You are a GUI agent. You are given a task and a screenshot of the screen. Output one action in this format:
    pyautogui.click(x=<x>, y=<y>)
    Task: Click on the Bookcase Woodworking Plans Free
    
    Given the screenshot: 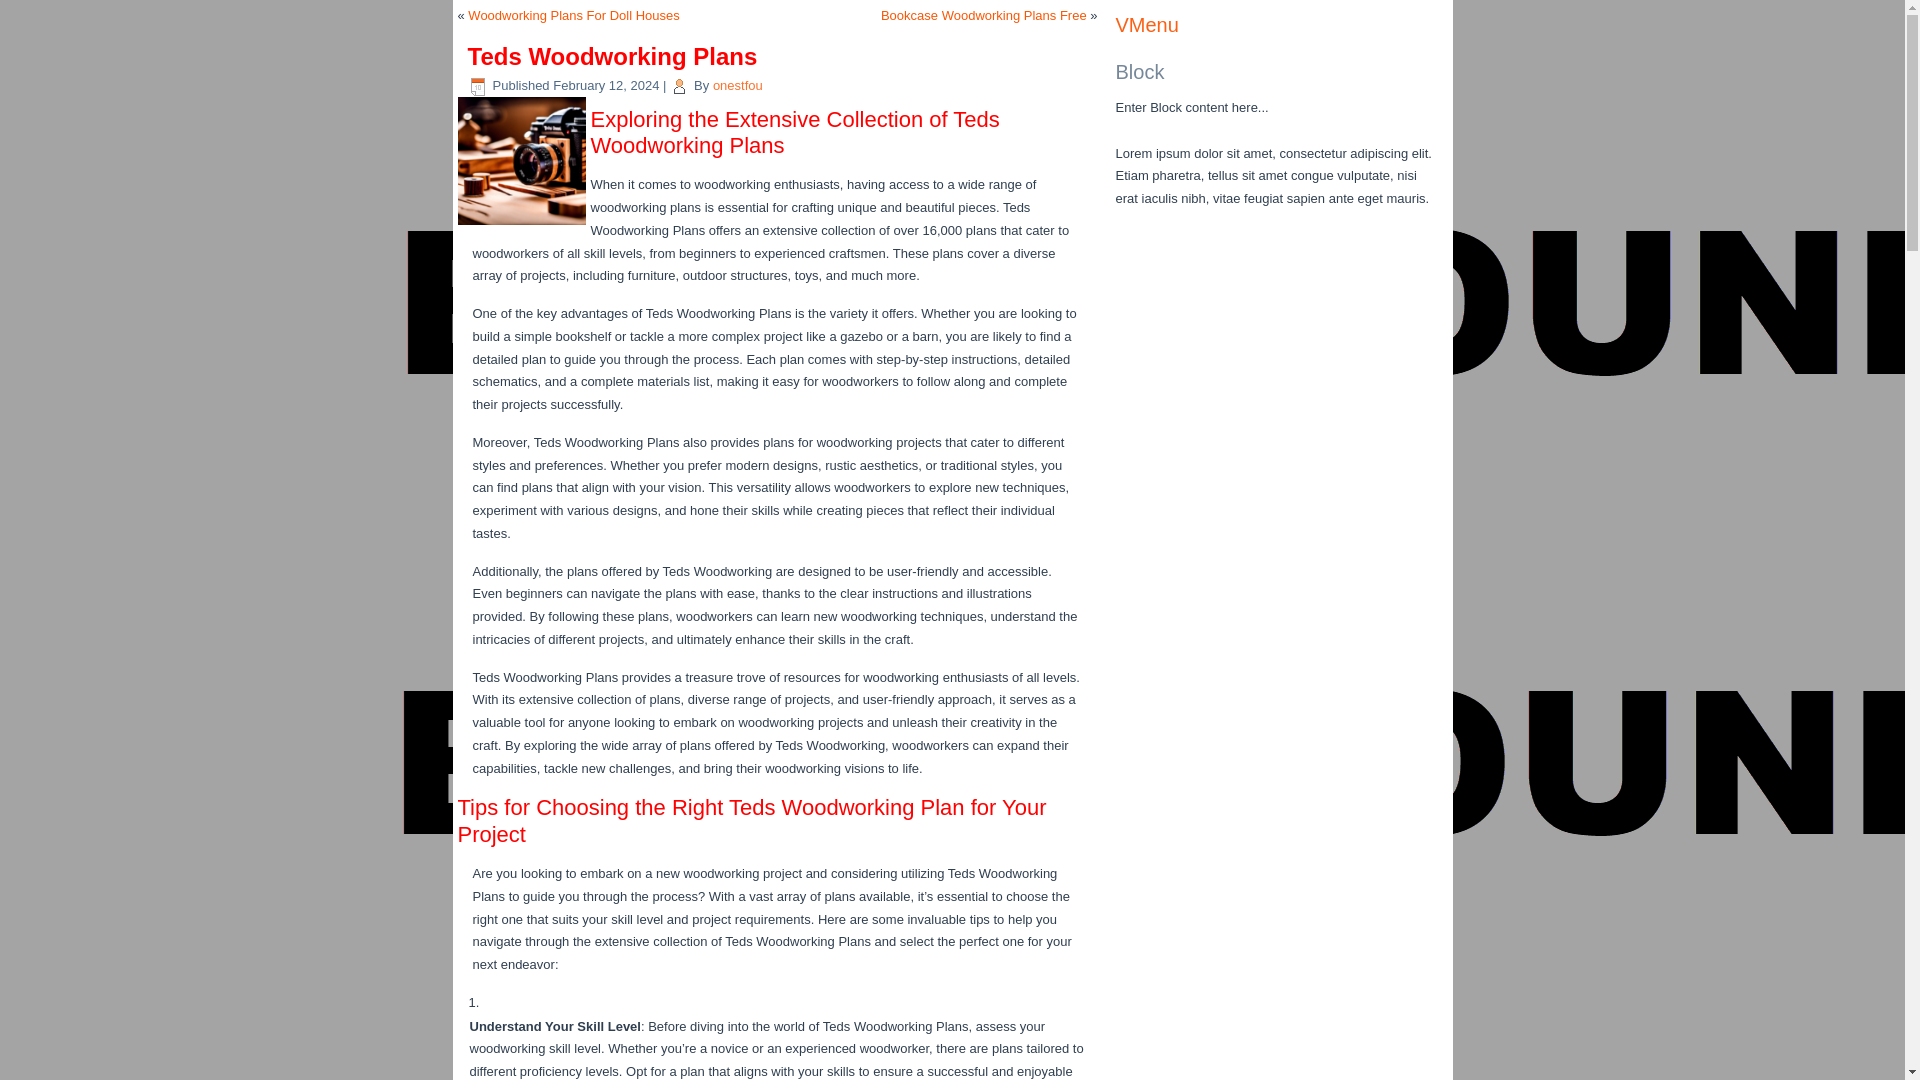 What is the action you would take?
    pyautogui.click(x=984, y=14)
    